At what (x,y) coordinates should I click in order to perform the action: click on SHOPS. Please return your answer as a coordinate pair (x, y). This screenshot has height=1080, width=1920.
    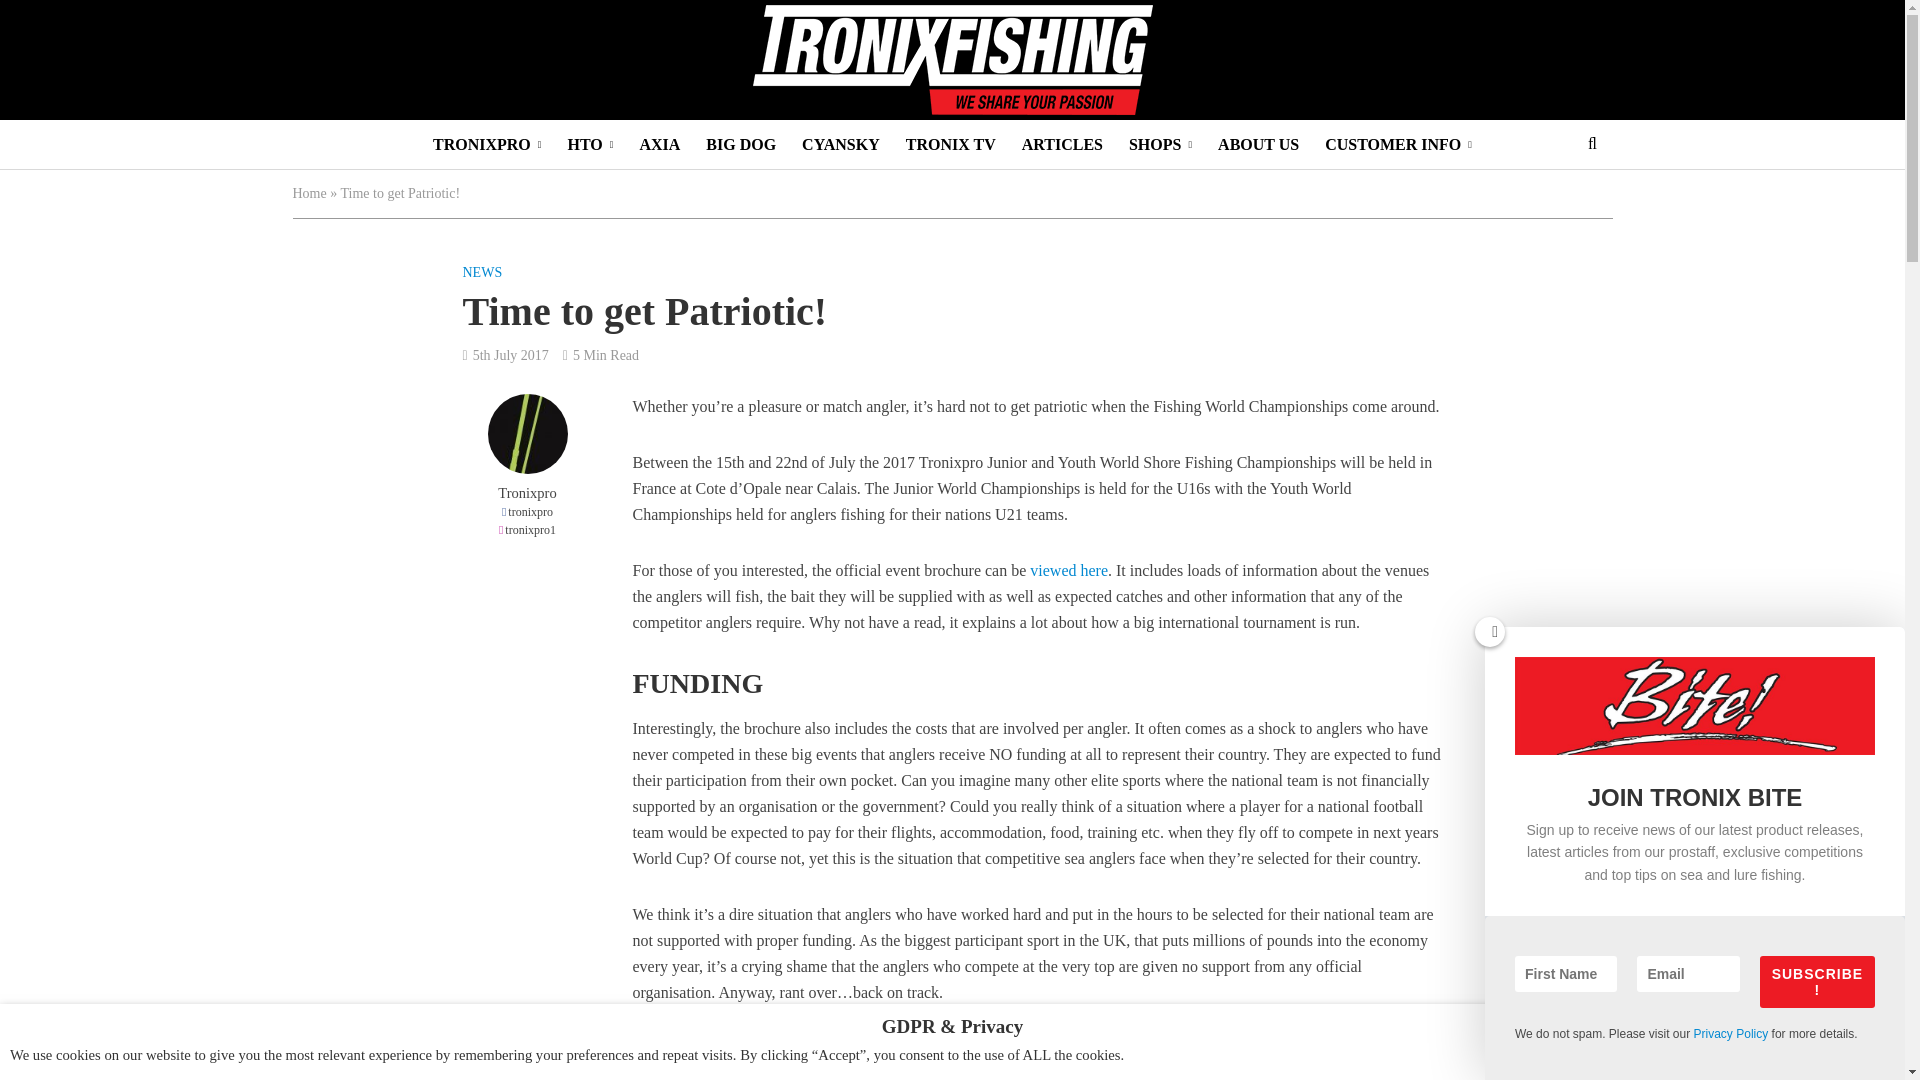
    Looking at the image, I should click on (1160, 144).